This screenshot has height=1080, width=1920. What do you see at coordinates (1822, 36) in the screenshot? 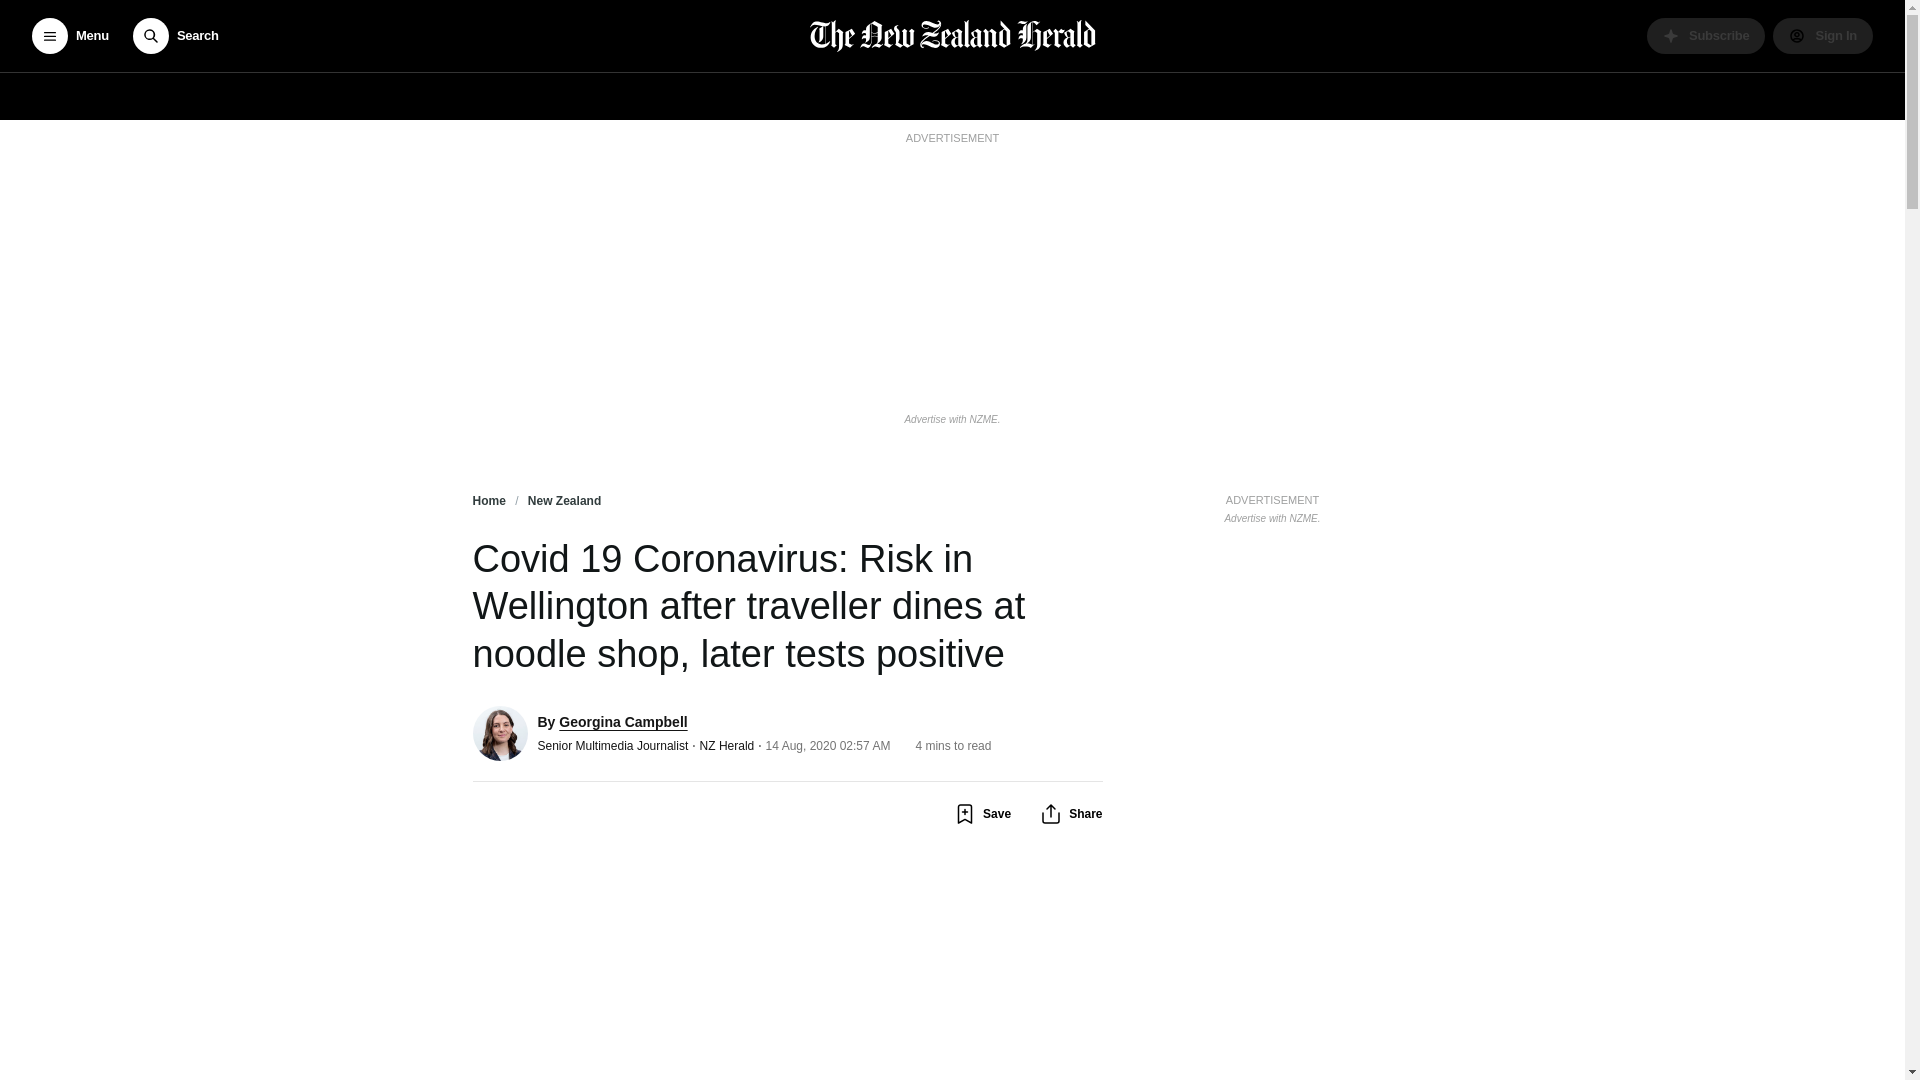
I see `Manage your account` at bounding box center [1822, 36].